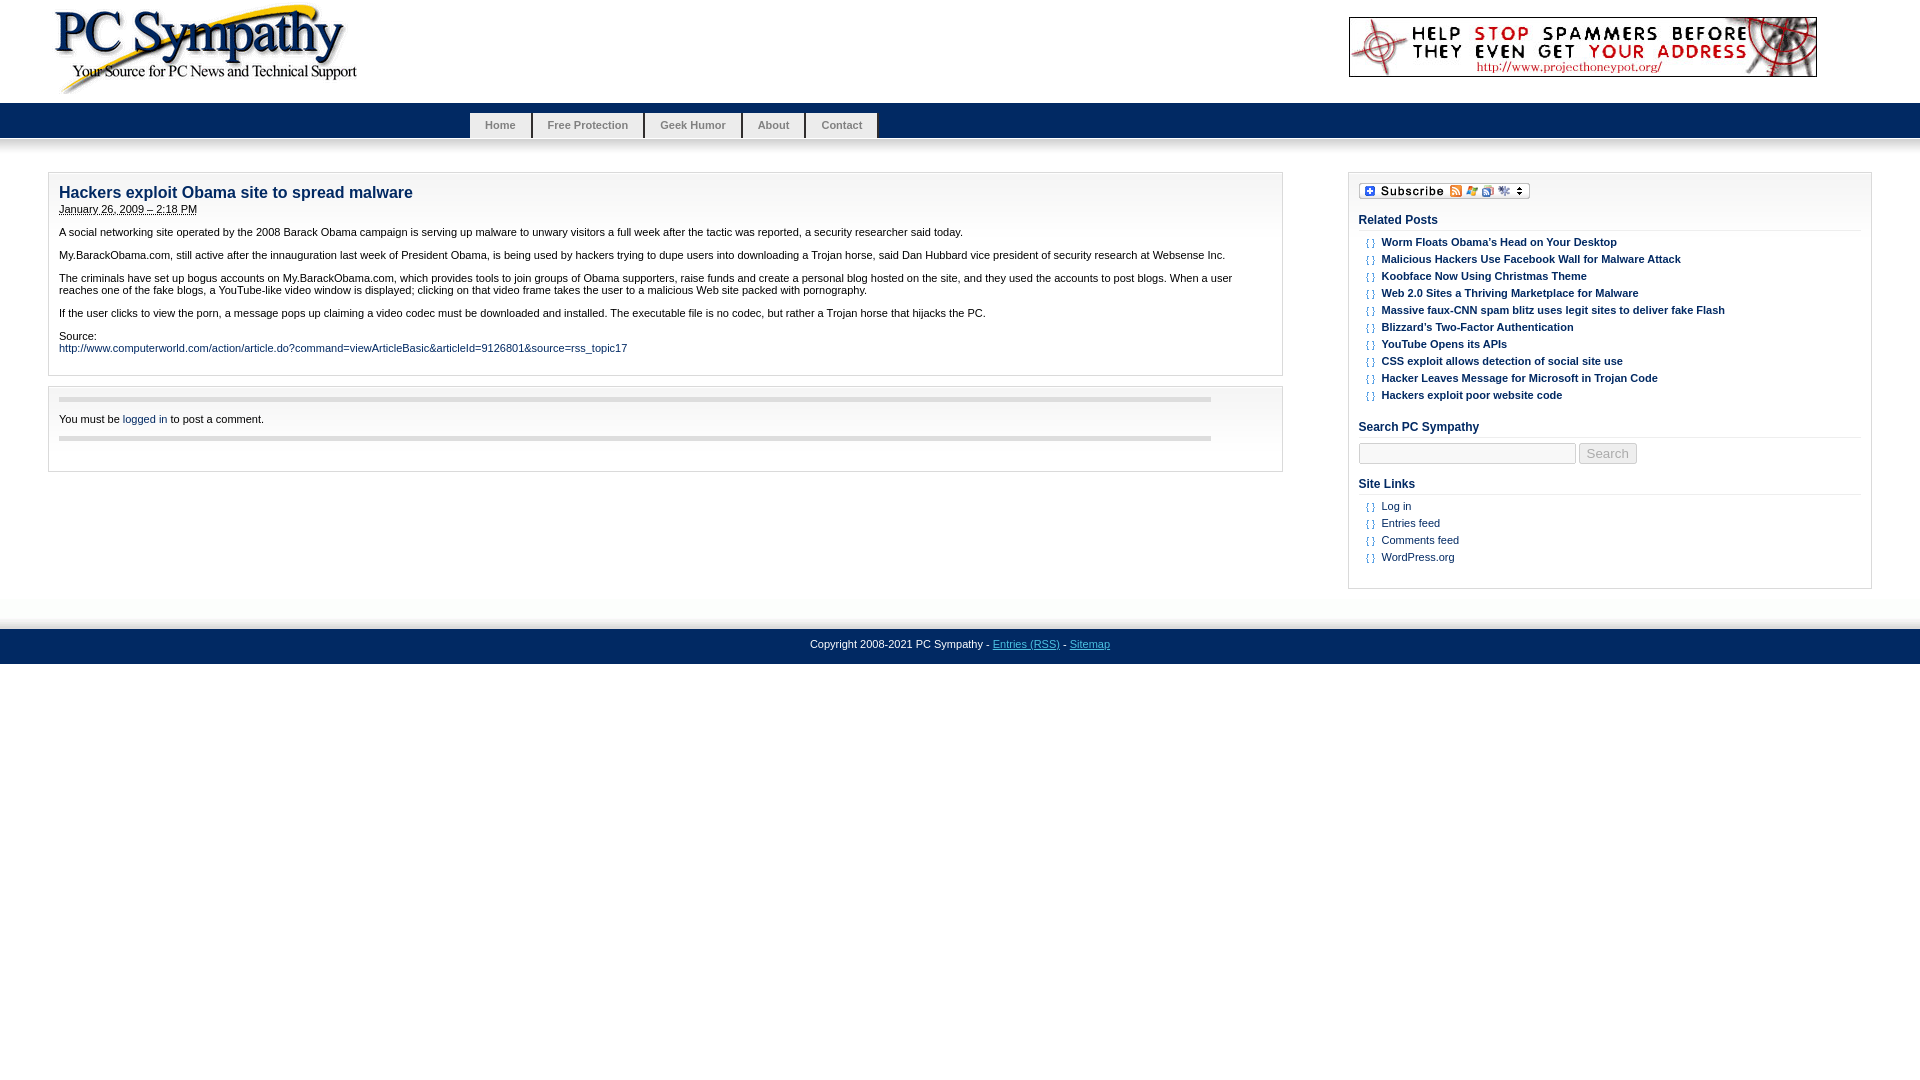 The height and width of the screenshot is (1080, 1920). I want to click on YouTube Opens its APIs, so click(1444, 344).